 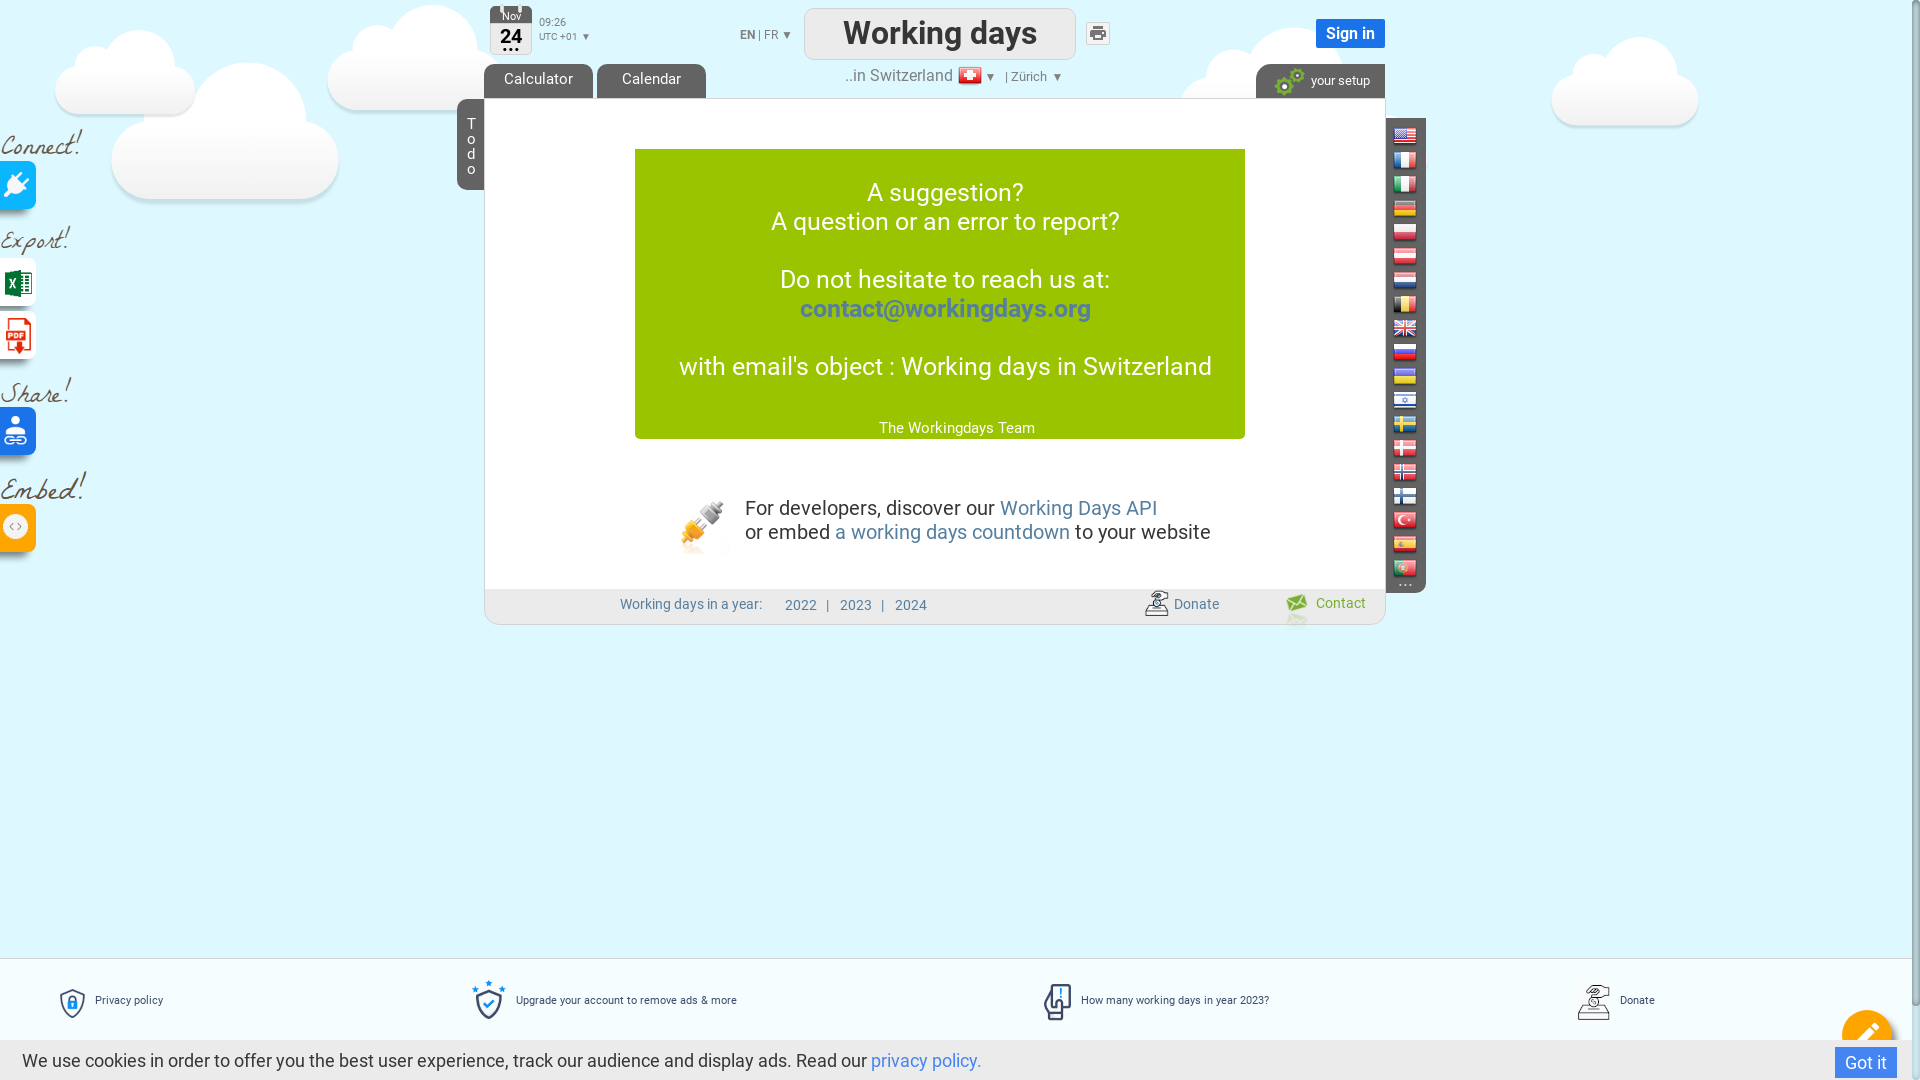 What do you see at coordinates (1413, 352) in the screenshot?
I see `Working Days in Russia` at bounding box center [1413, 352].